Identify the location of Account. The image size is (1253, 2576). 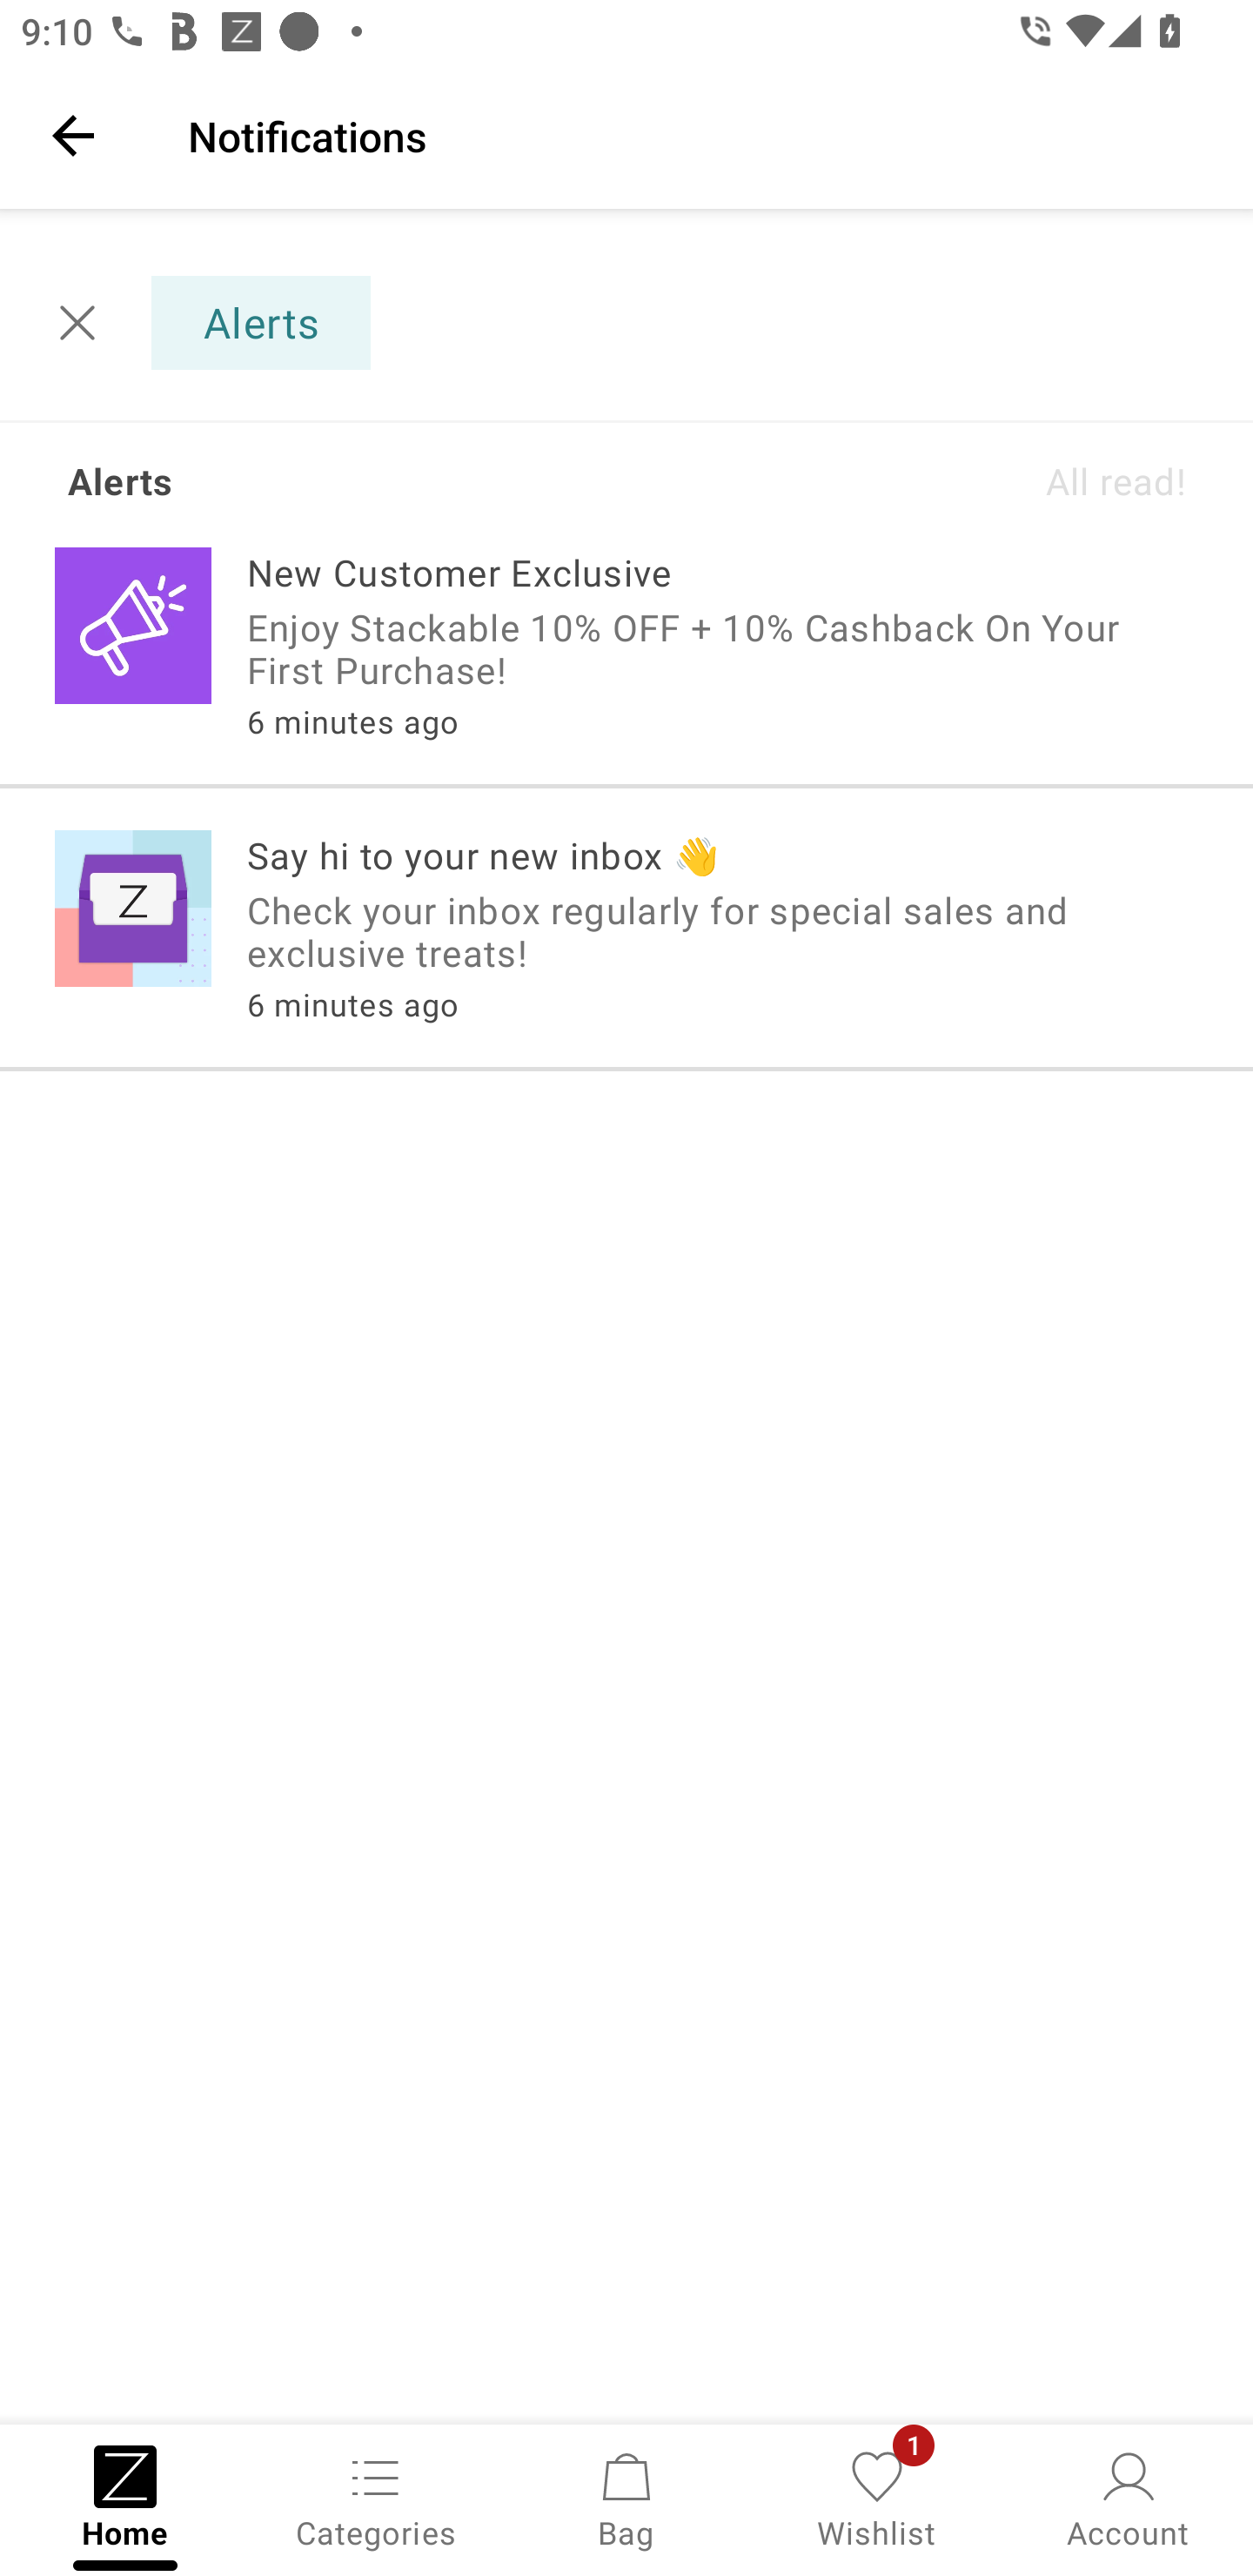
(1128, 2498).